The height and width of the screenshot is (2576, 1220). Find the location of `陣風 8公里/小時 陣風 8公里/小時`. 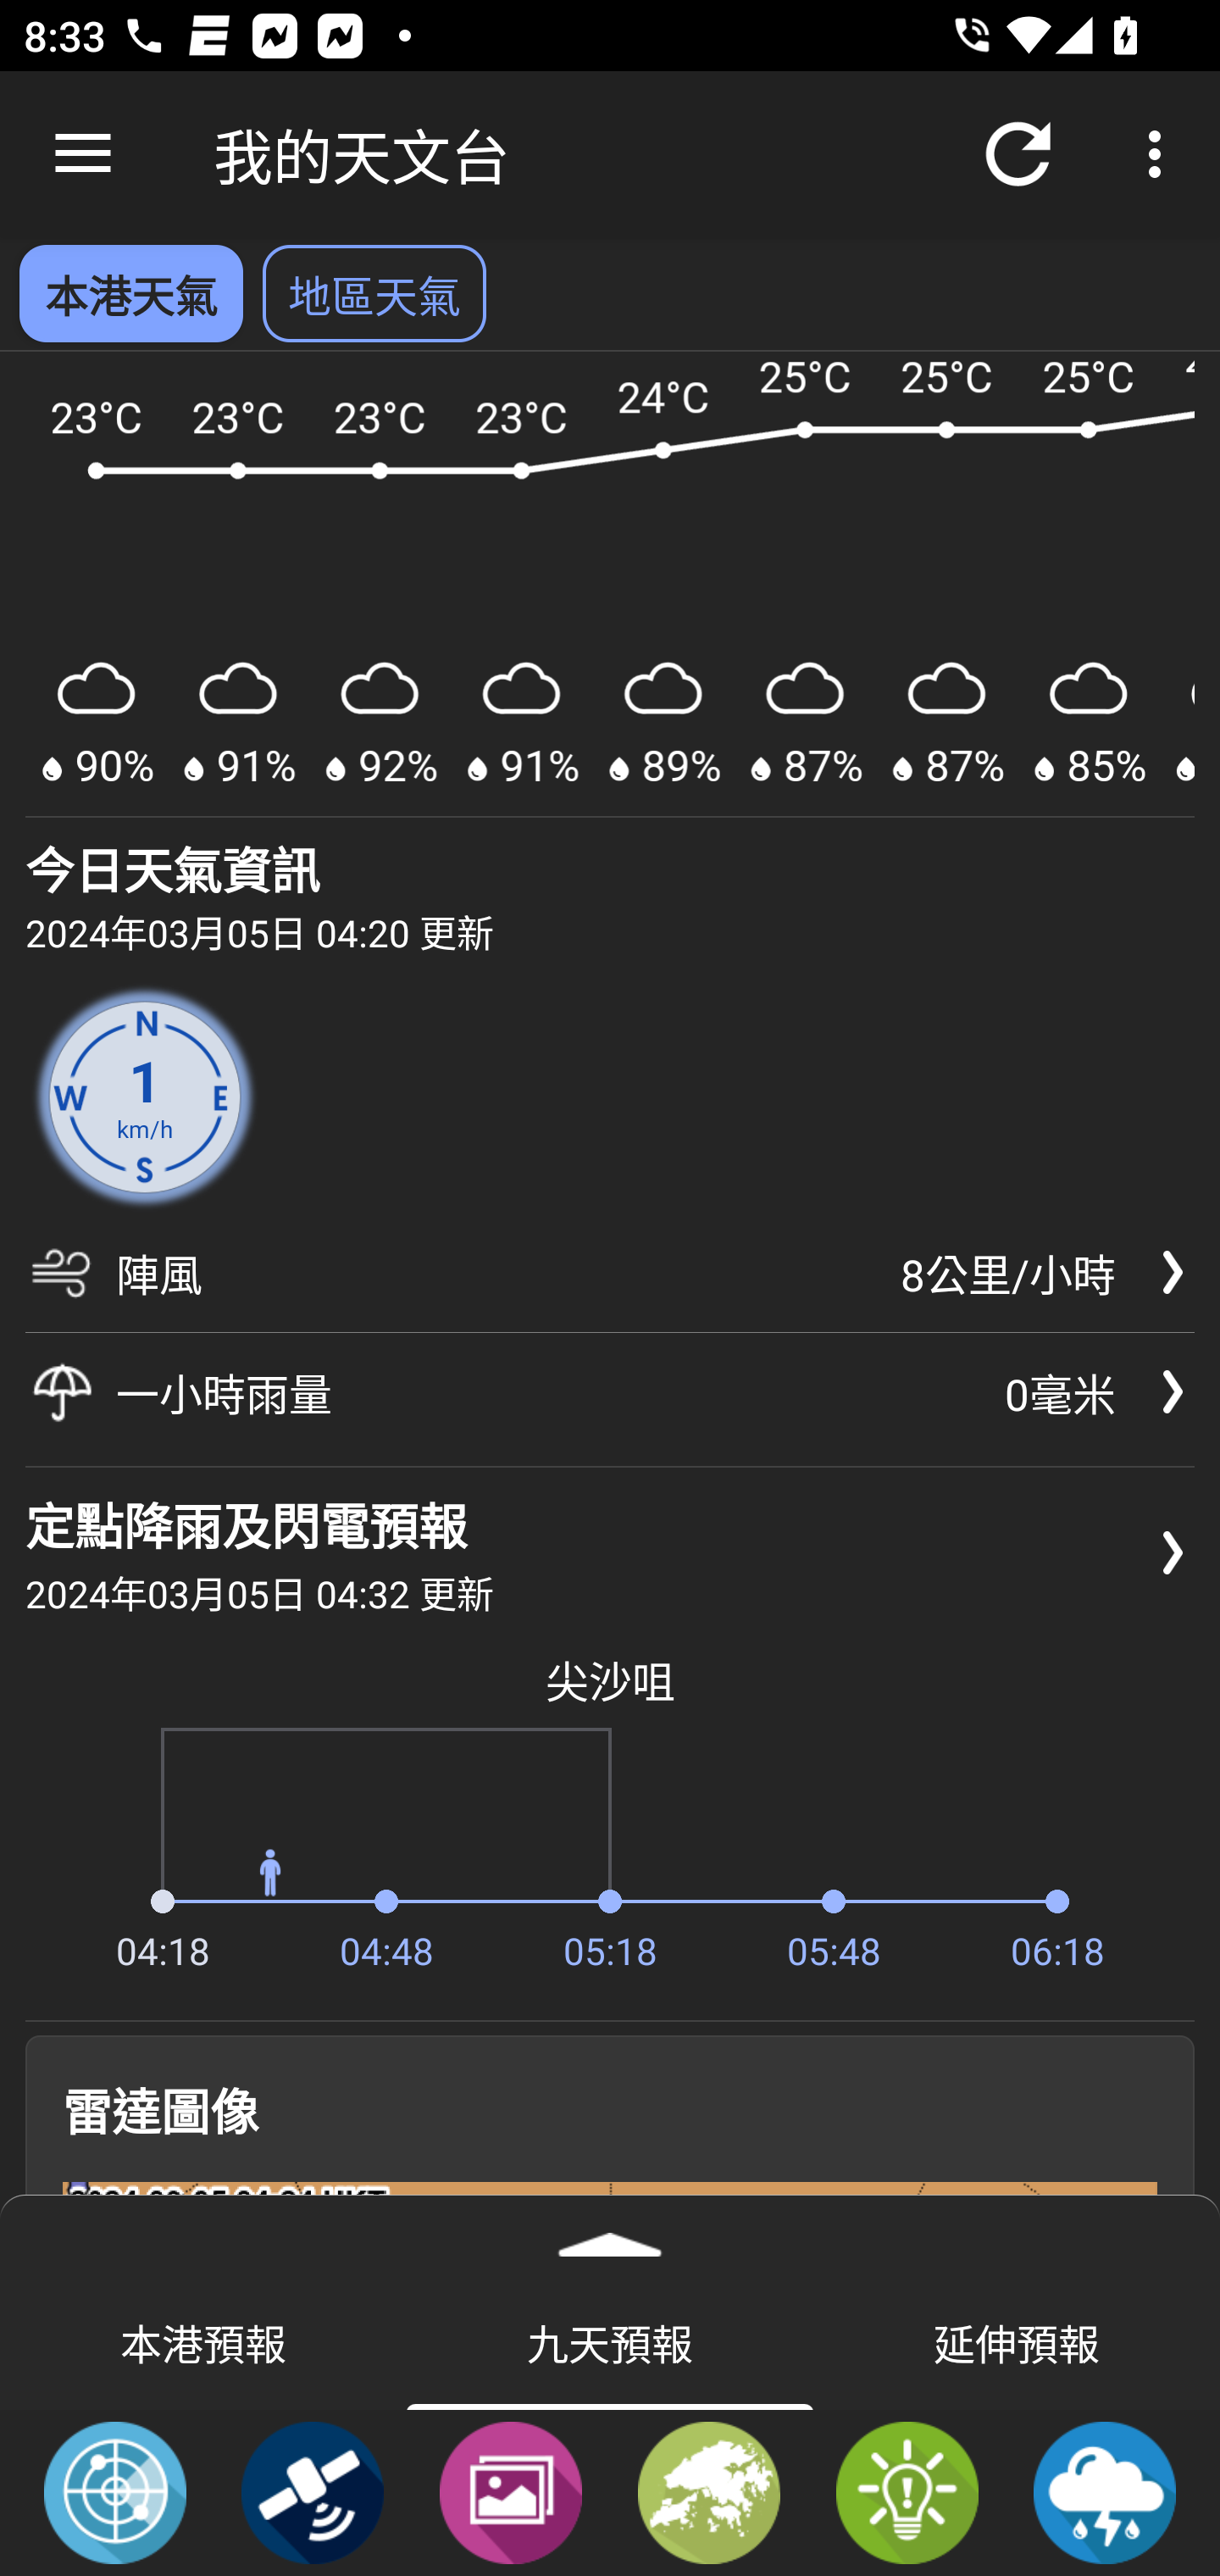

陣風 8公里/小時 陣風 8公里/小時 is located at coordinates (610, 1284).